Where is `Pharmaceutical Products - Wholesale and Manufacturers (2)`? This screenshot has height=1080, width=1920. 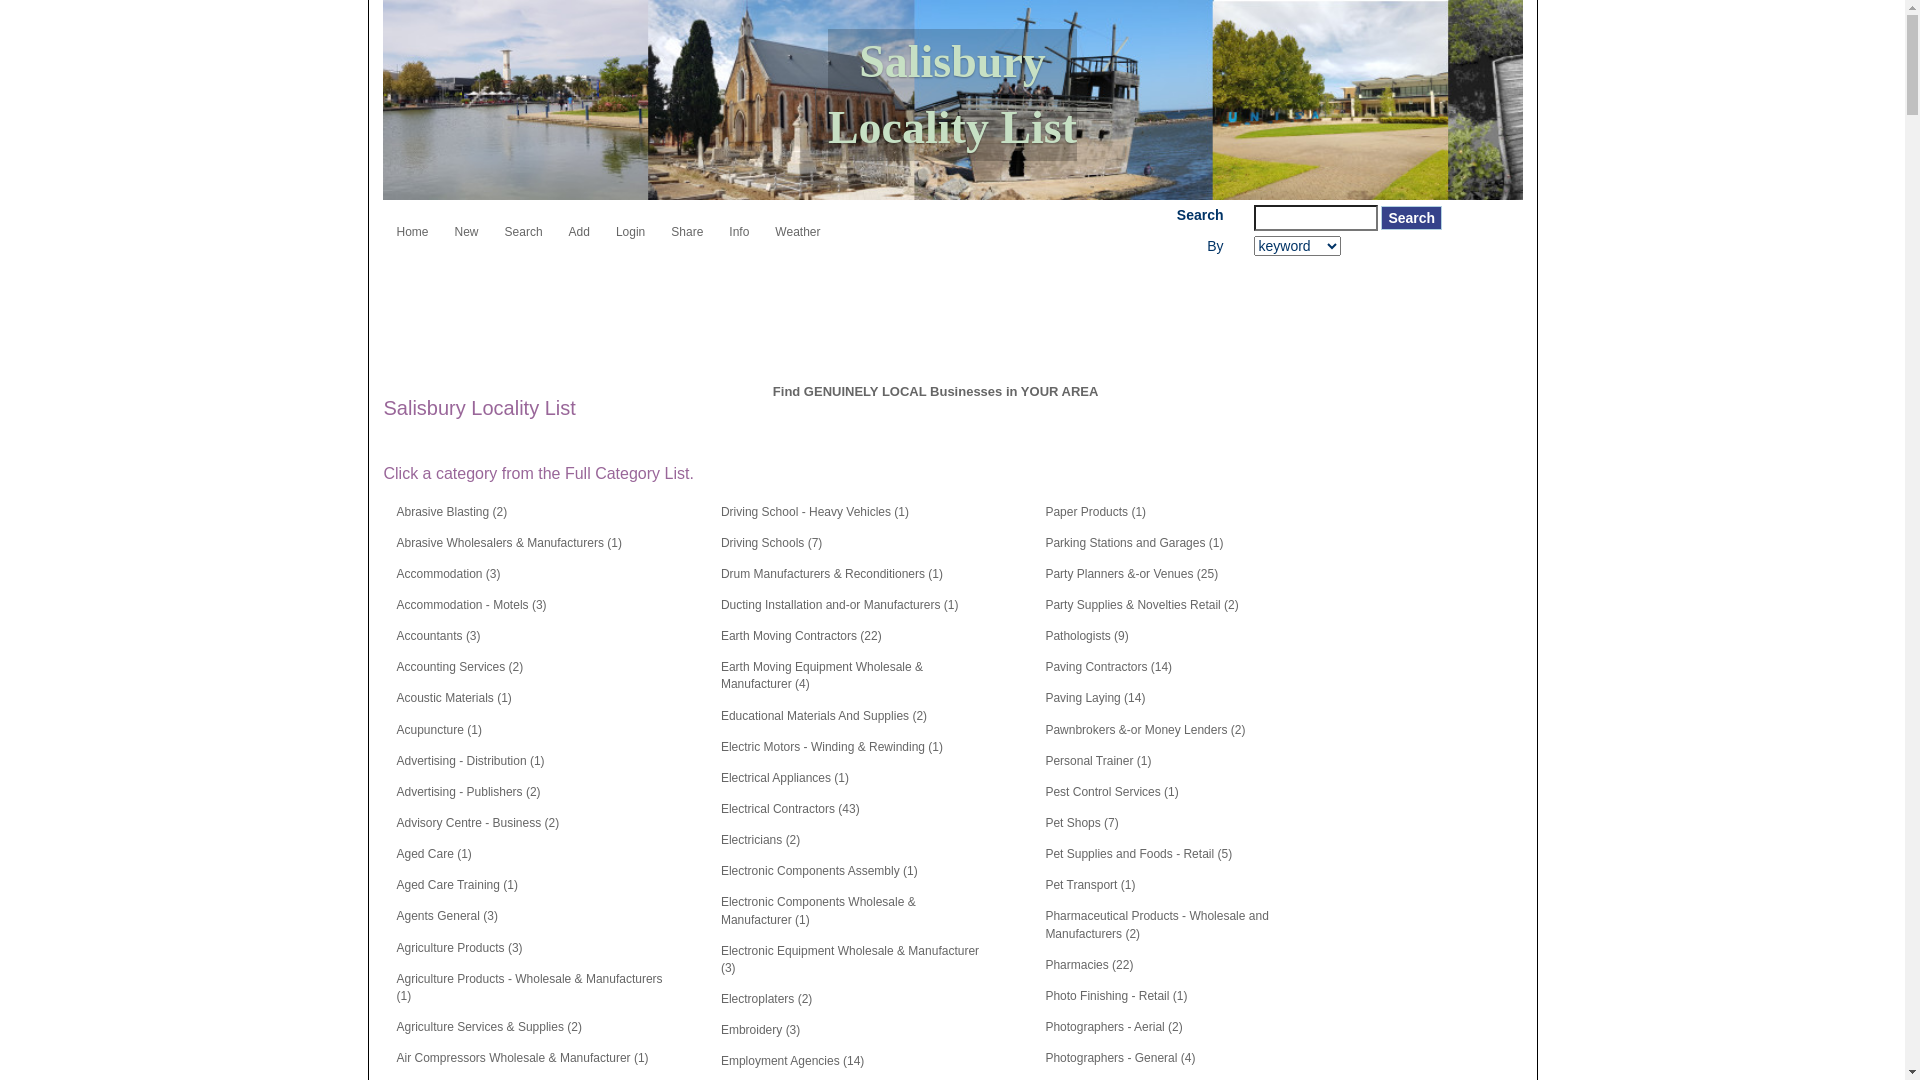
Pharmaceutical Products - Wholesale and Manufacturers (2) is located at coordinates (1179, 925).